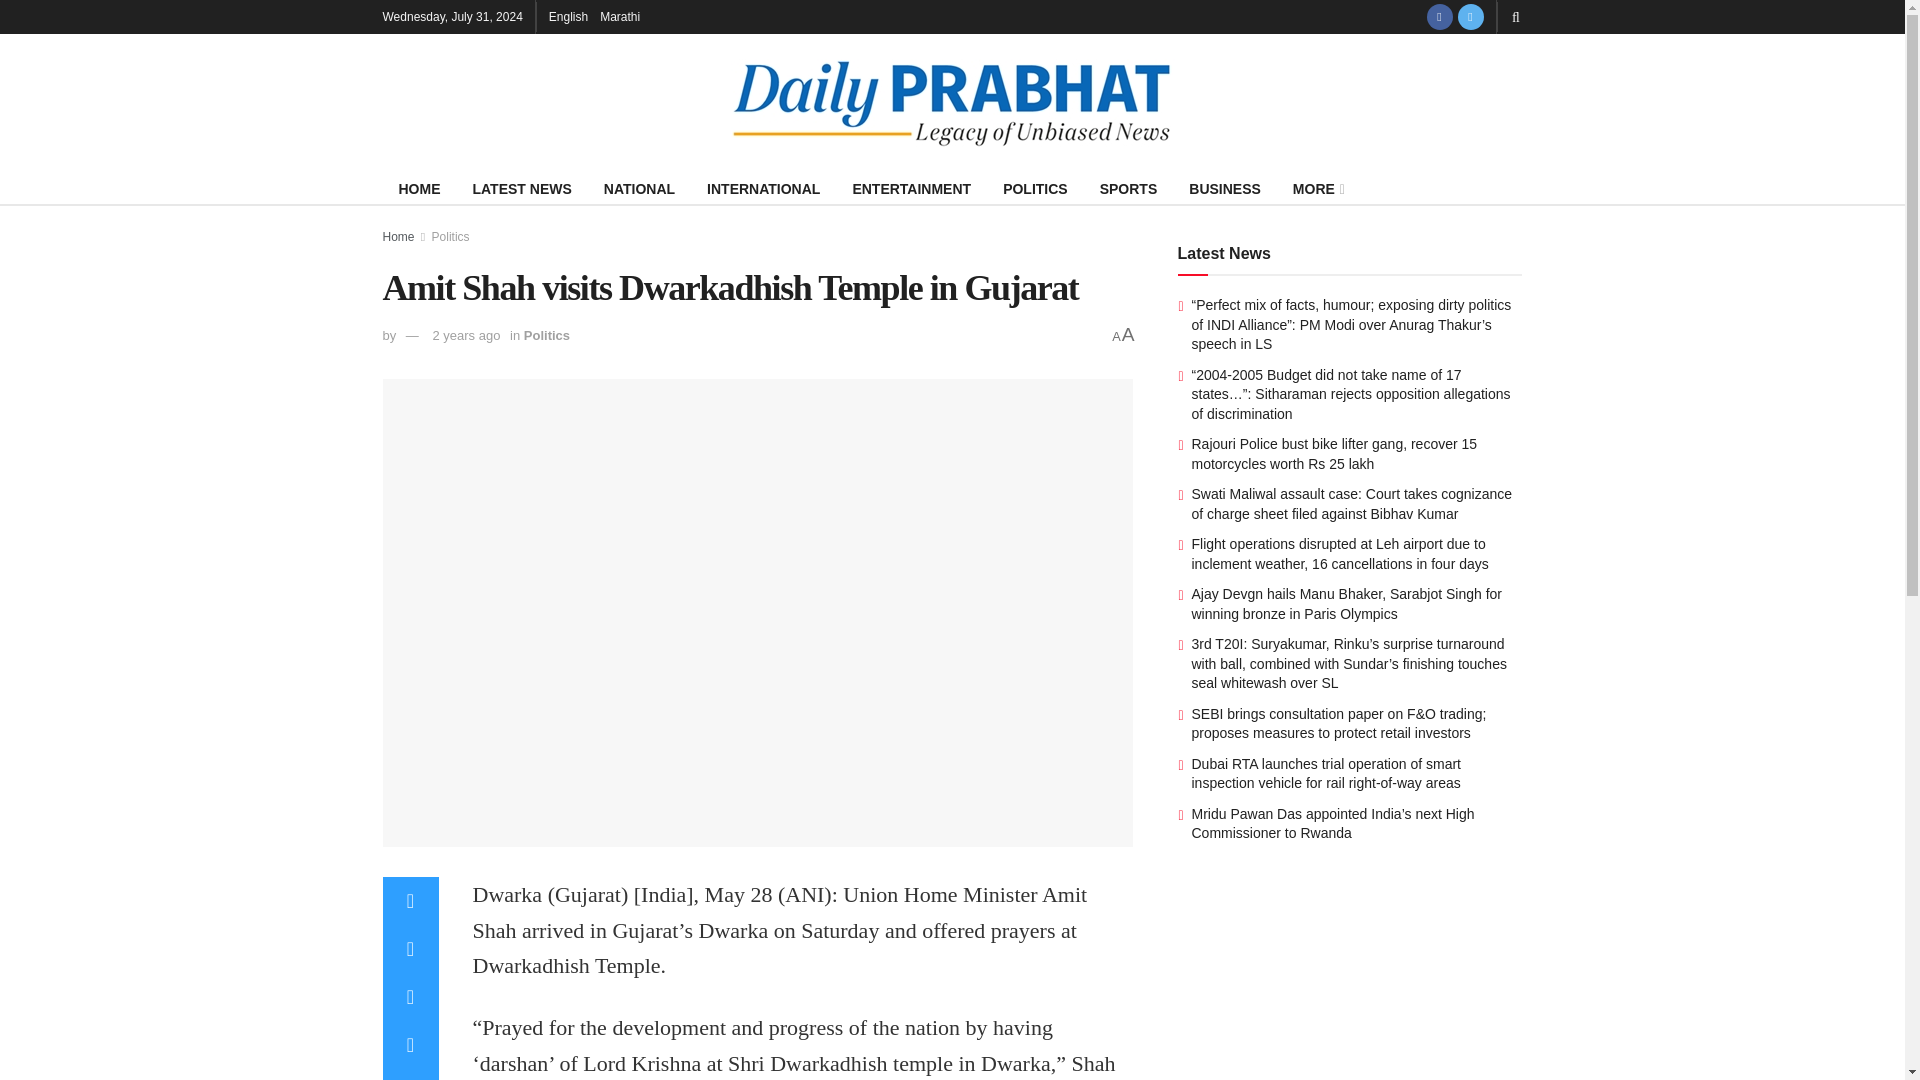 Image resolution: width=1920 pixels, height=1080 pixels. Describe the element at coordinates (419, 188) in the screenshot. I see `HOME` at that location.